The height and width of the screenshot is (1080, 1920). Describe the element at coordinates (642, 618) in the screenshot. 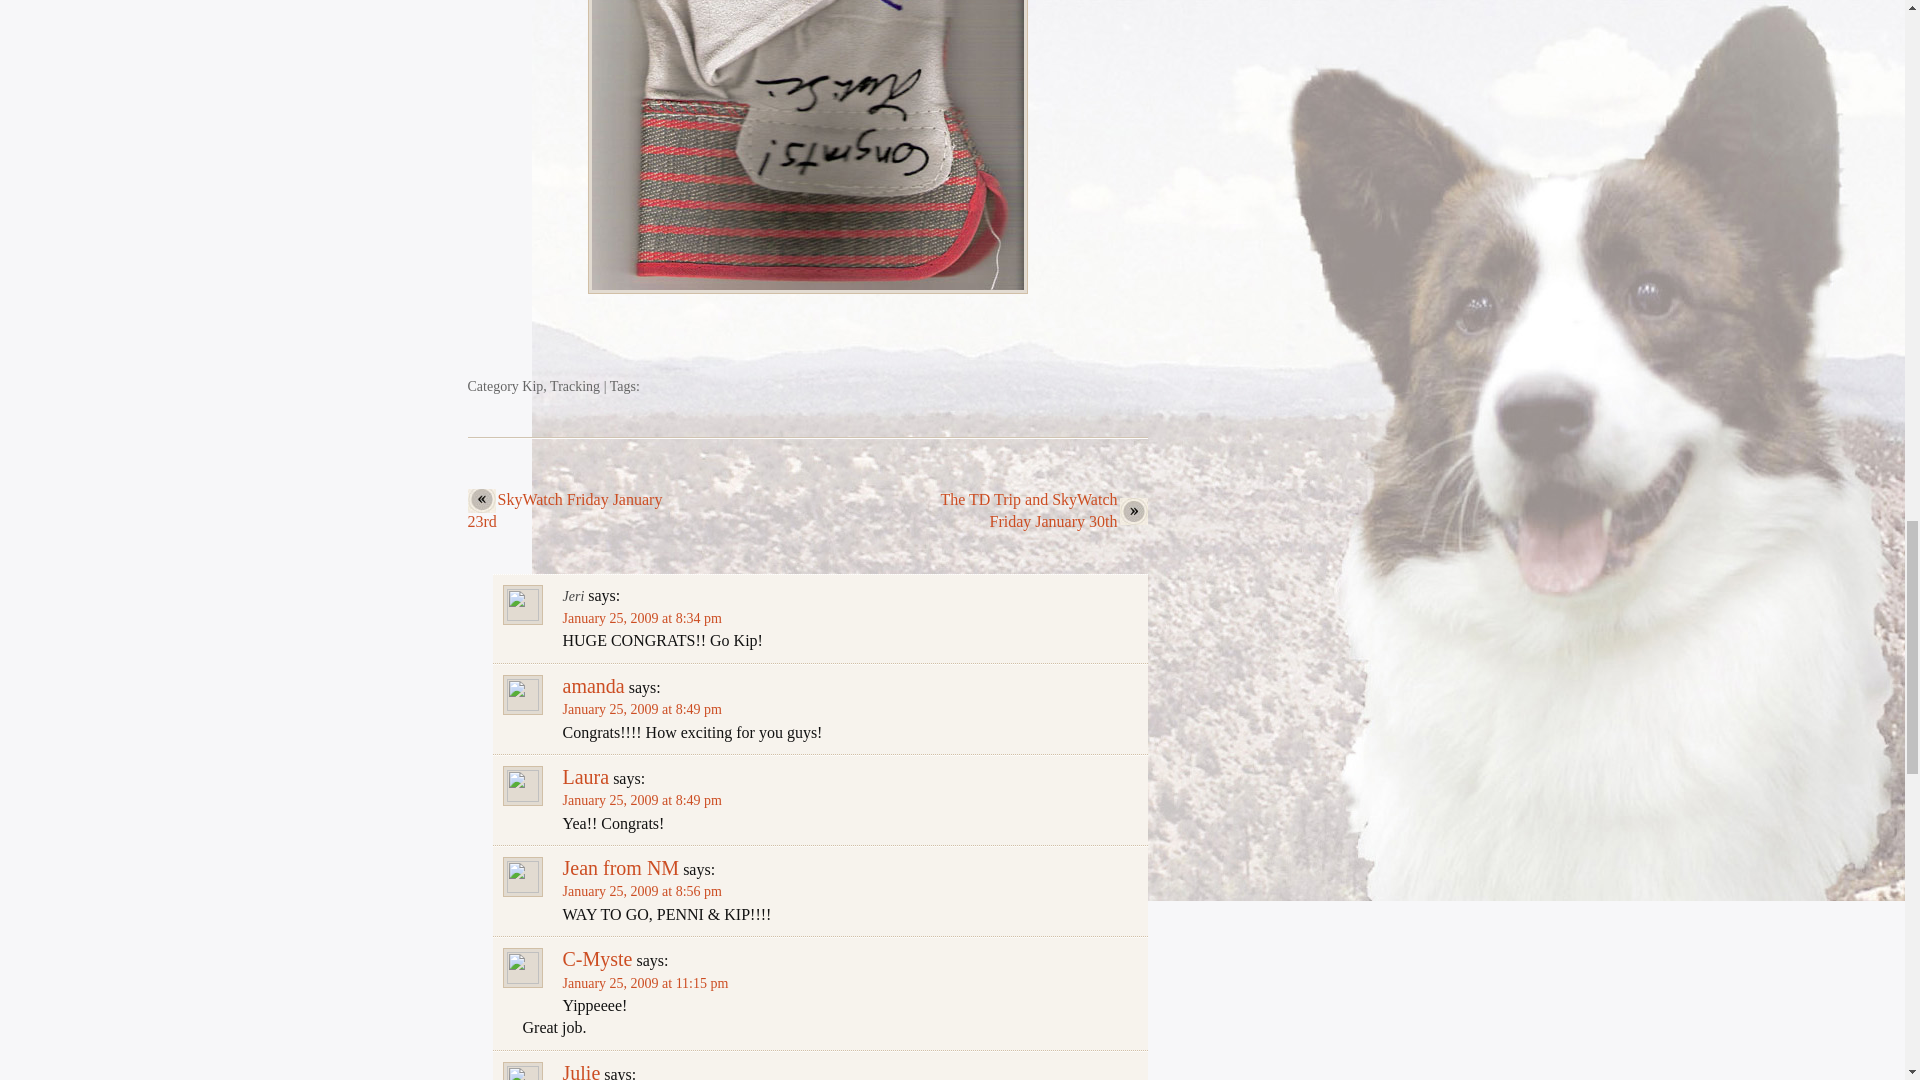

I see `January 25, 2009 at 8:34 pm` at that location.